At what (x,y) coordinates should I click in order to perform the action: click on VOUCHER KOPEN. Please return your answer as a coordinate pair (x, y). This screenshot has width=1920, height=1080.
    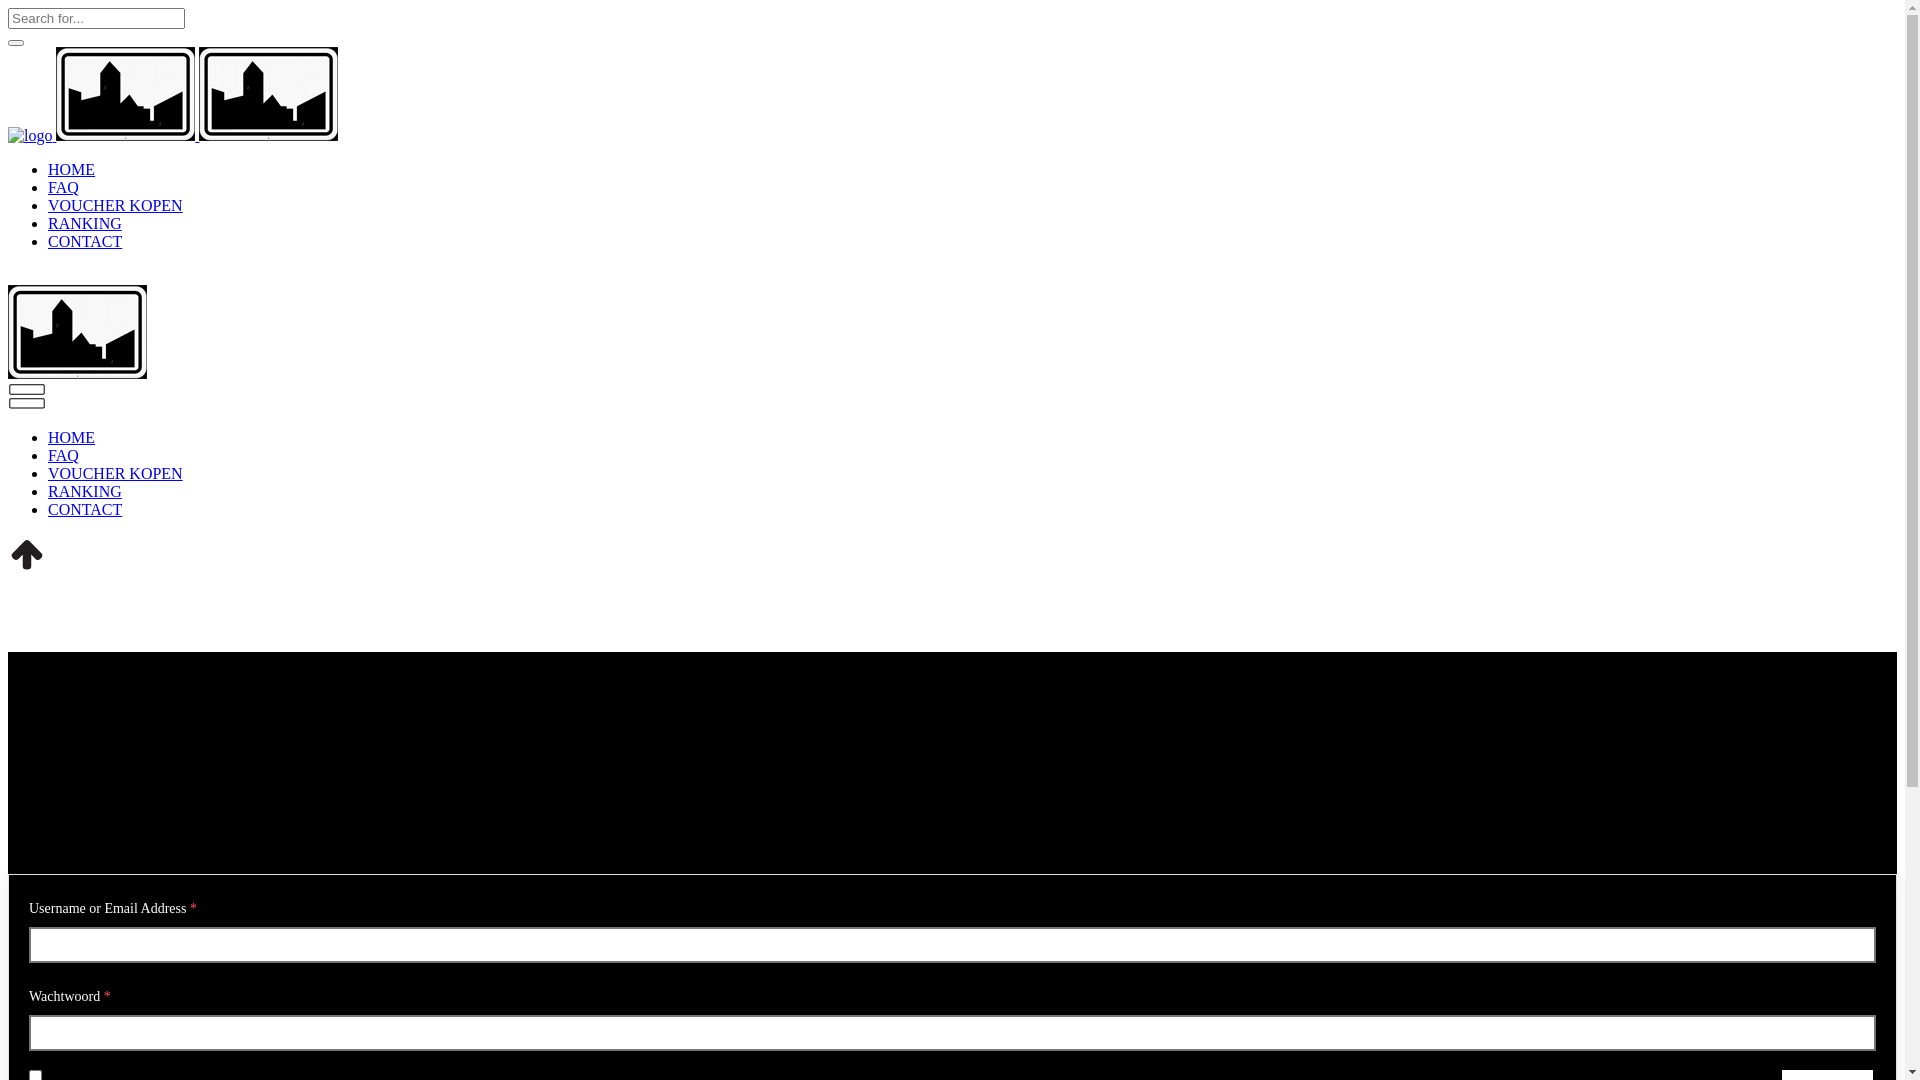
    Looking at the image, I should click on (116, 474).